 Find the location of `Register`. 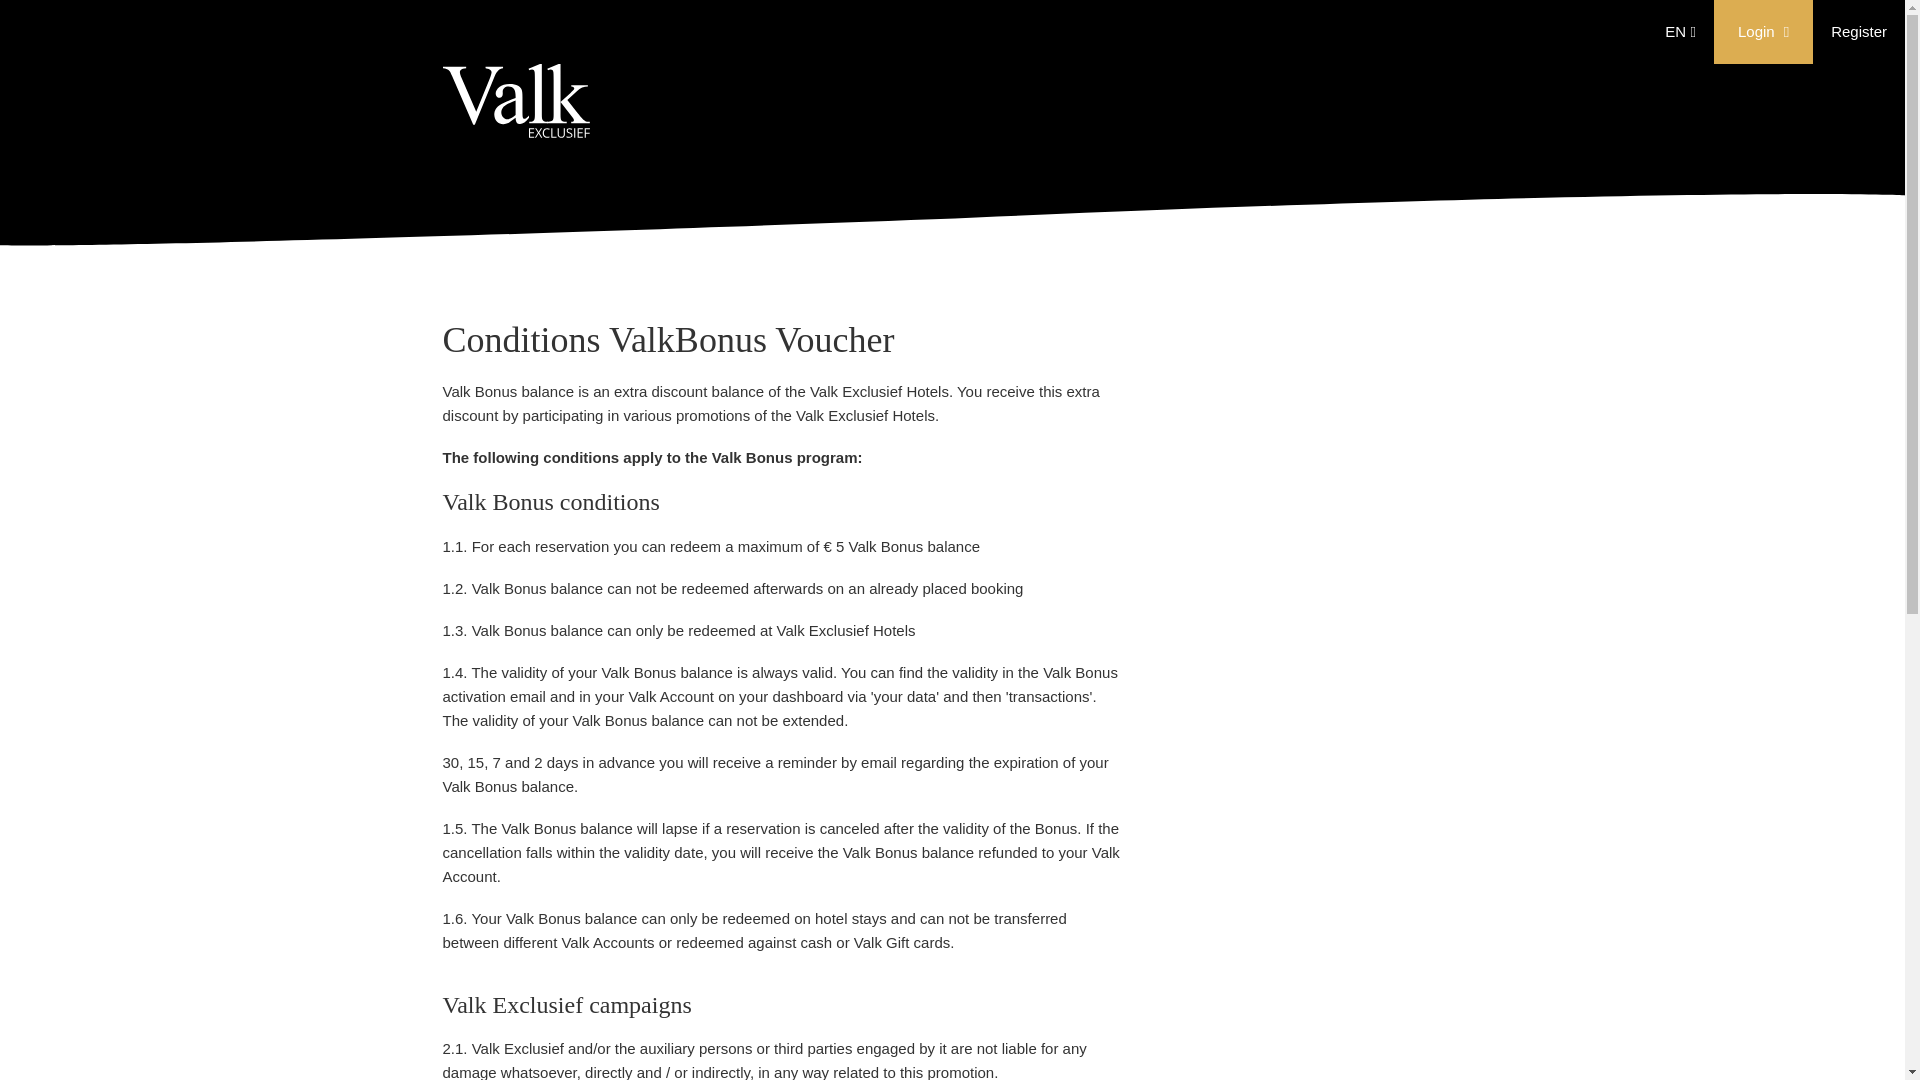

Register is located at coordinates (1859, 30).